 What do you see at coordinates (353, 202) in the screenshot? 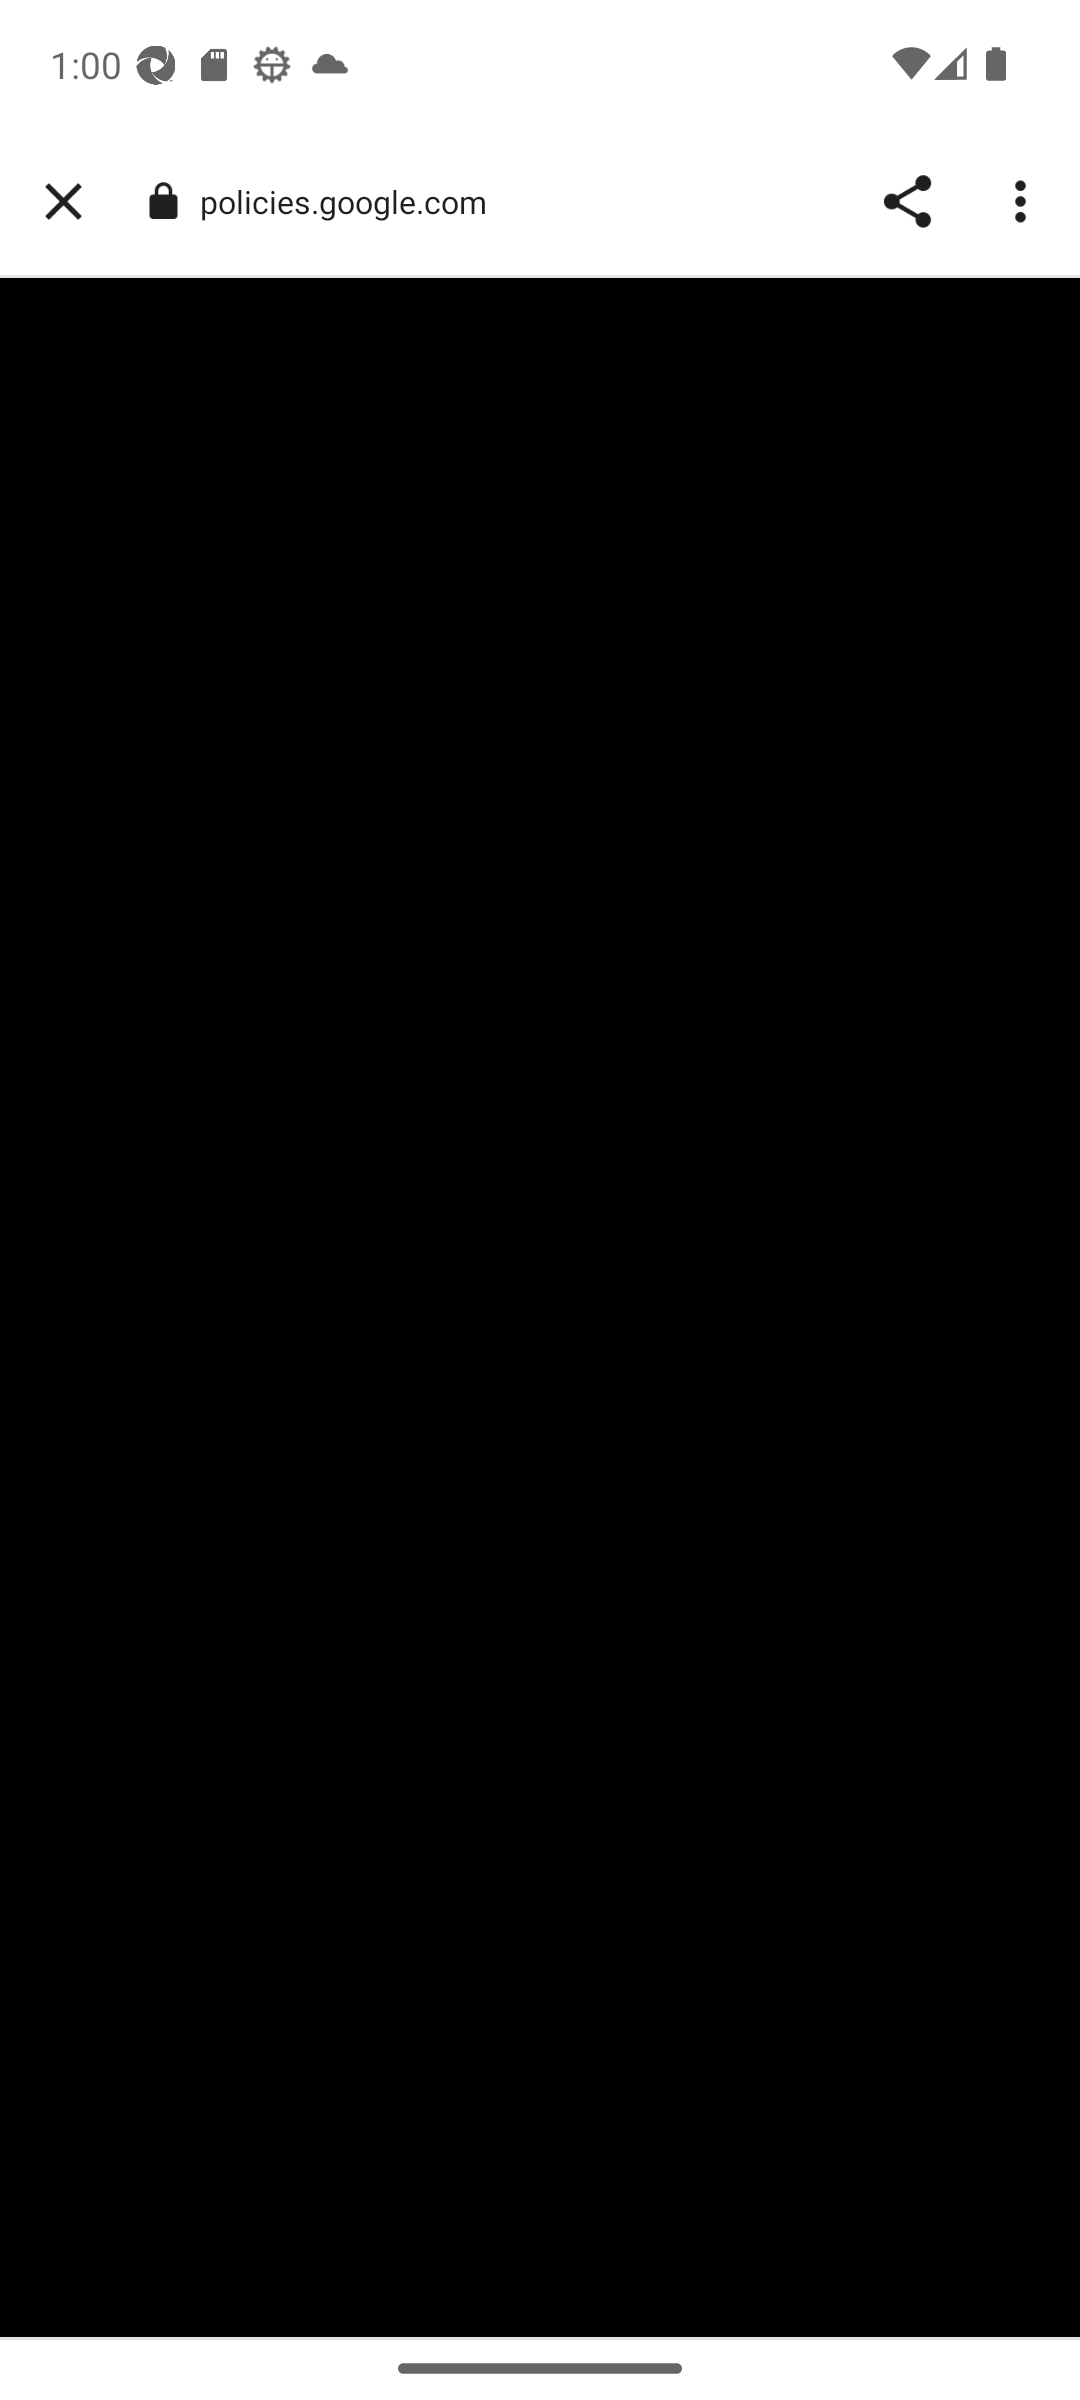
I see `policies.google.com` at bounding box center [353, 202].